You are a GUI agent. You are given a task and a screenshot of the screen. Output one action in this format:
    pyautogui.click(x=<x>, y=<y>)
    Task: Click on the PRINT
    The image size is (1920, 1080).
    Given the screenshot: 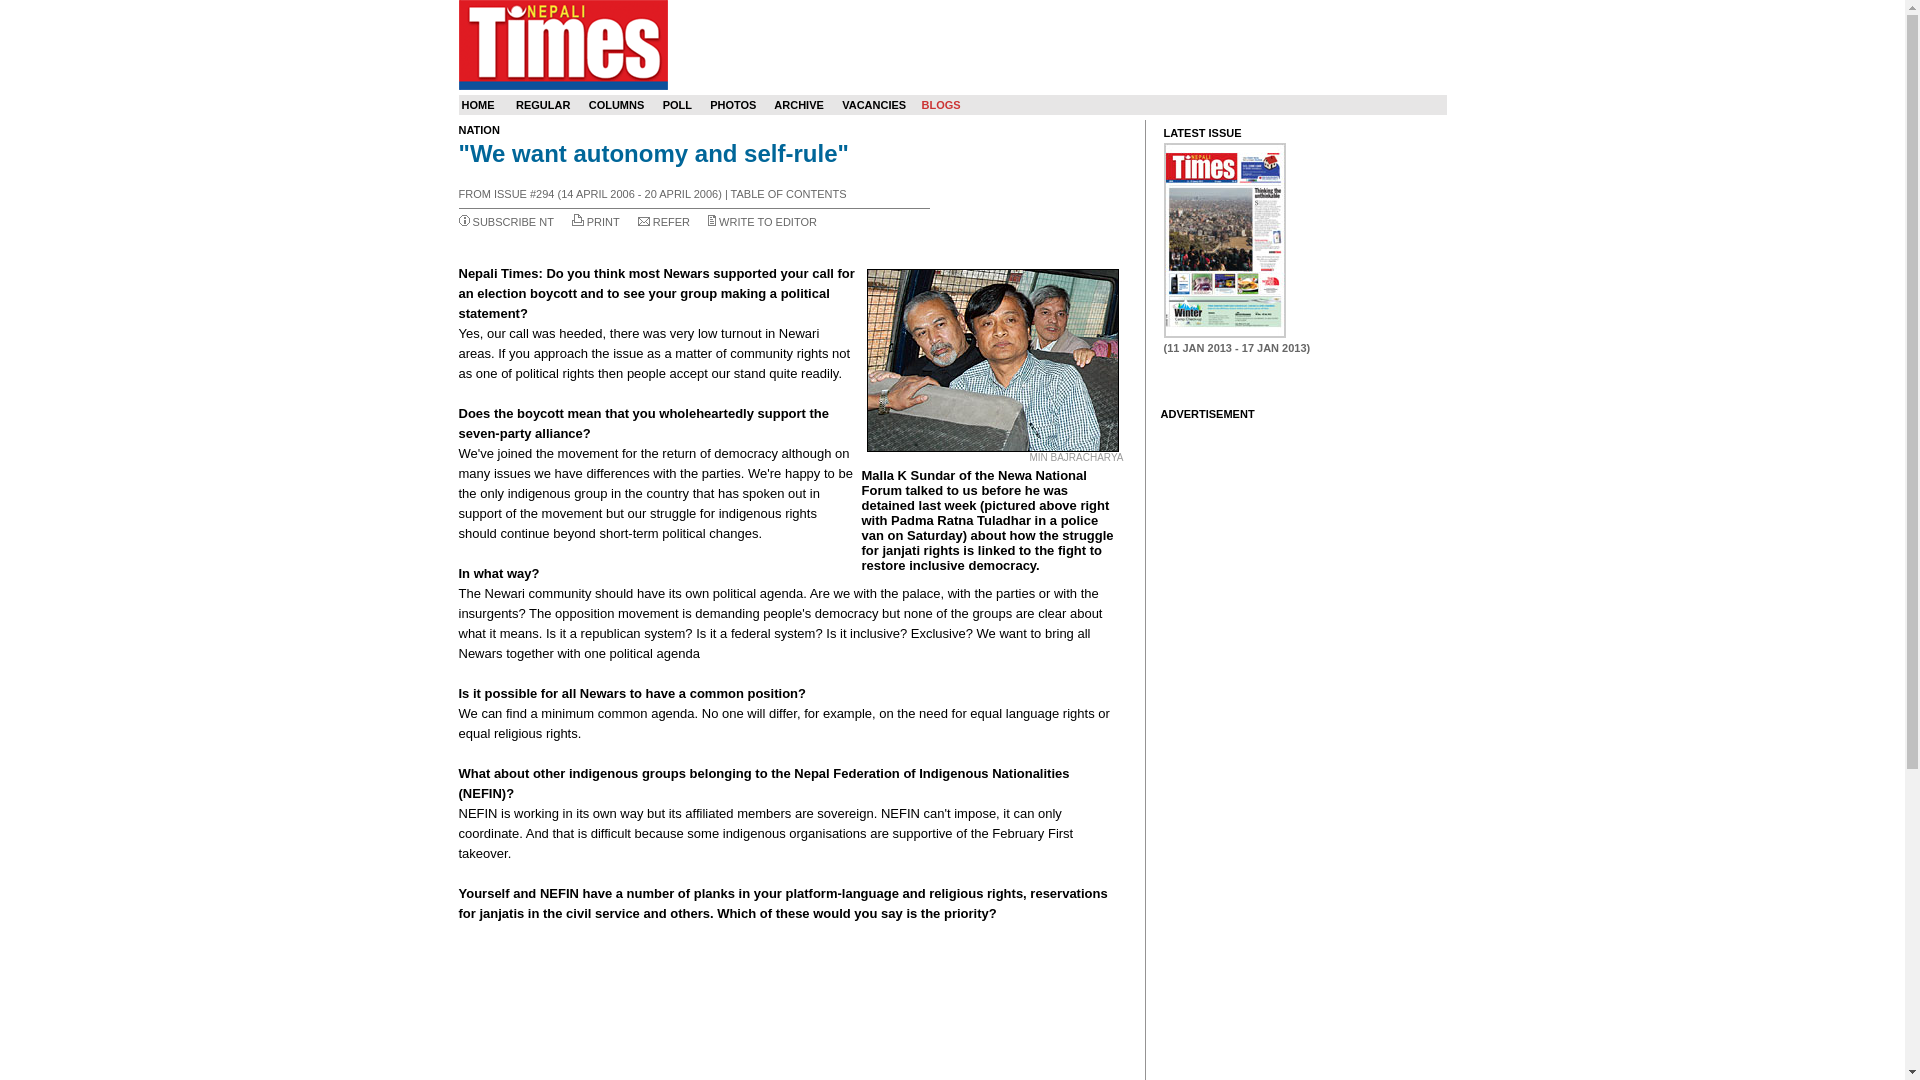 What is the action you would take?
    pyautogui.click(x=604, y=222)
    